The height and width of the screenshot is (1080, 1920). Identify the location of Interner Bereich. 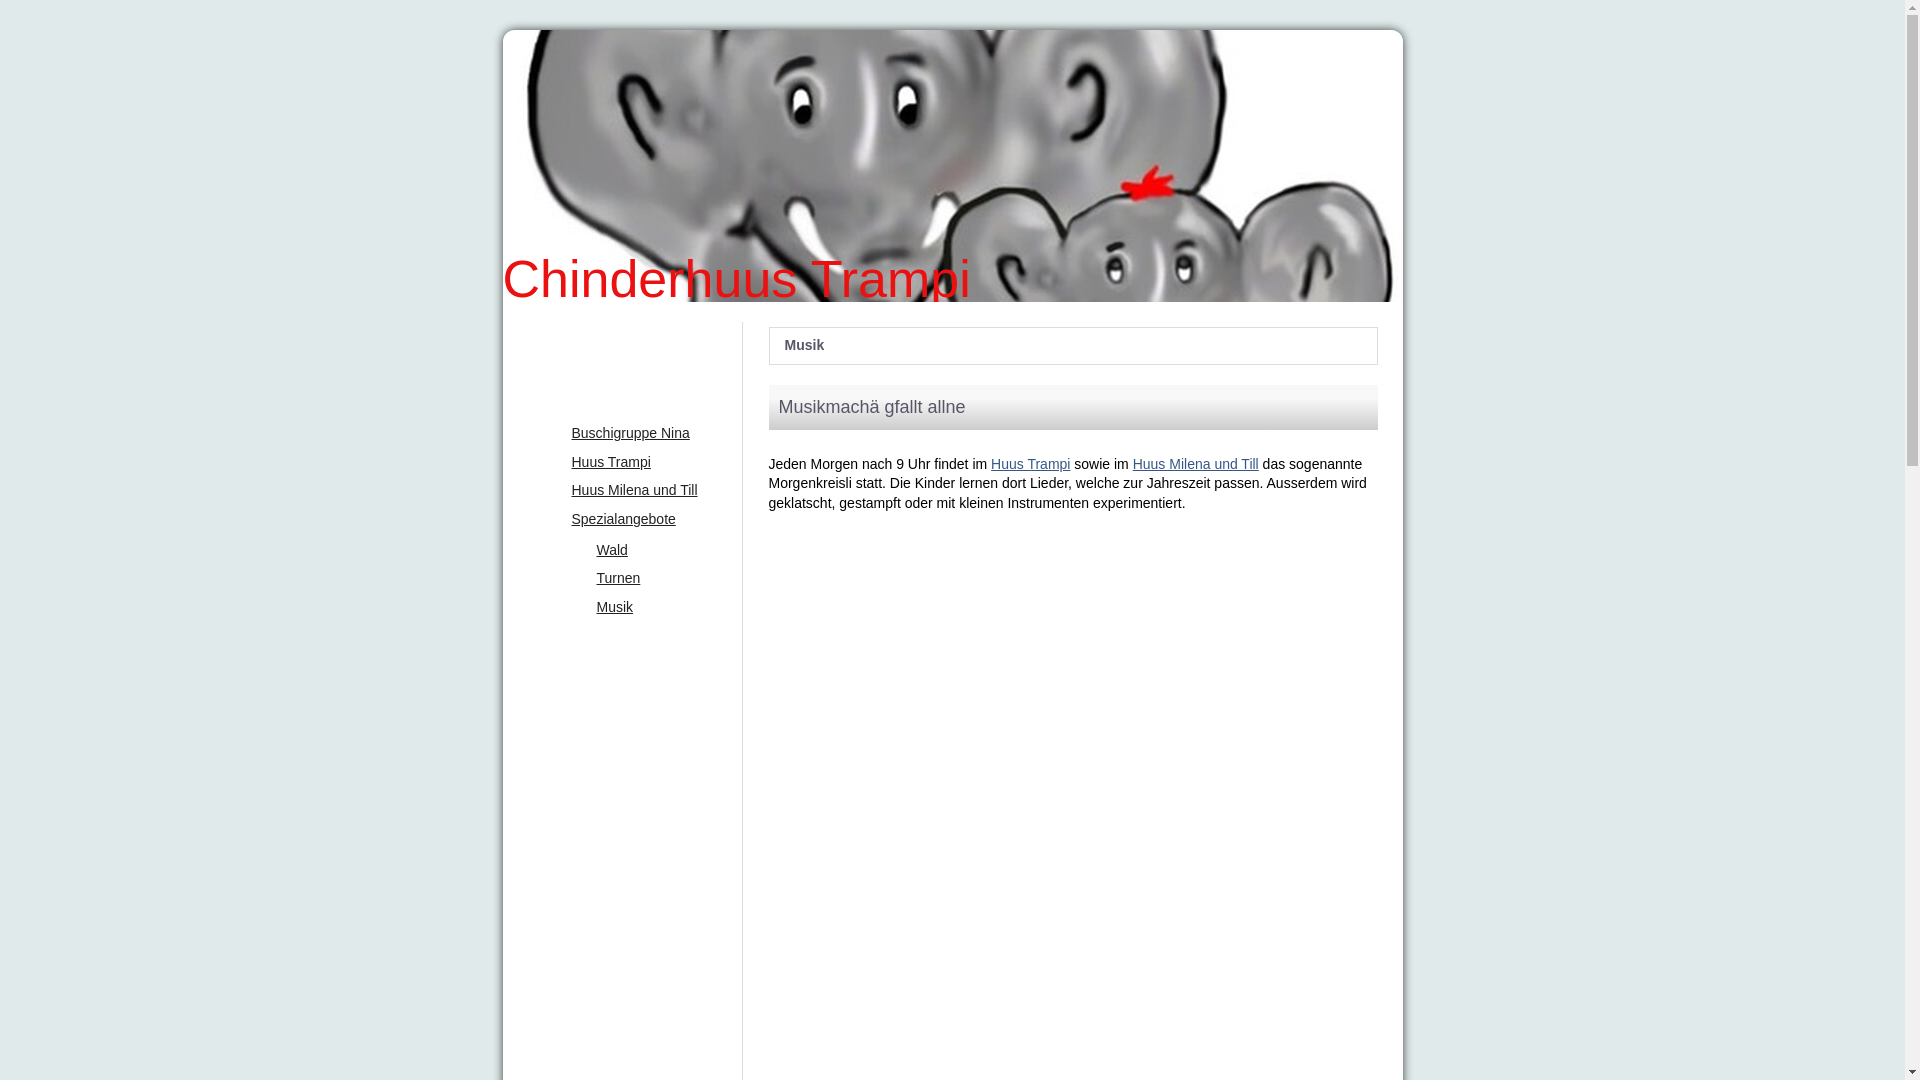
(622, 898).